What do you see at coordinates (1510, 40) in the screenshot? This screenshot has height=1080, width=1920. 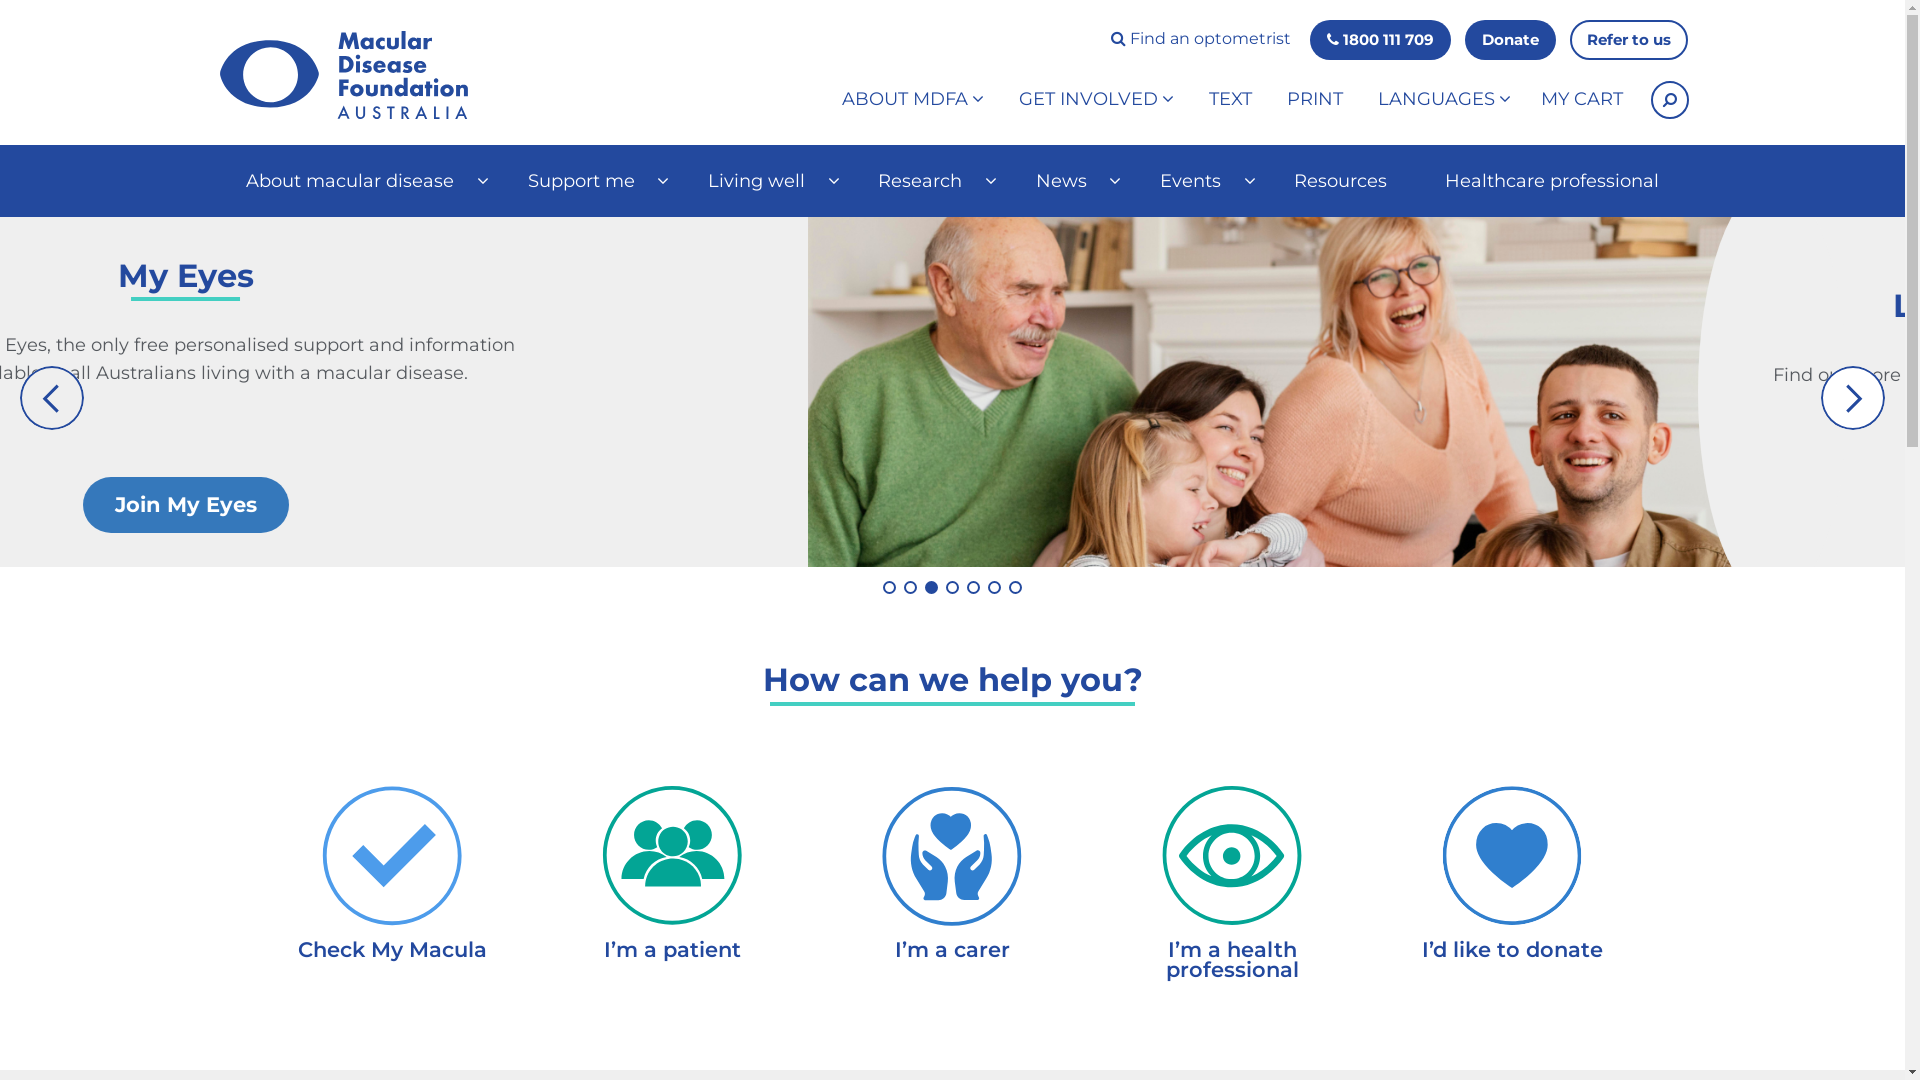 I see `Donate` at bounding box center [1510, 40].